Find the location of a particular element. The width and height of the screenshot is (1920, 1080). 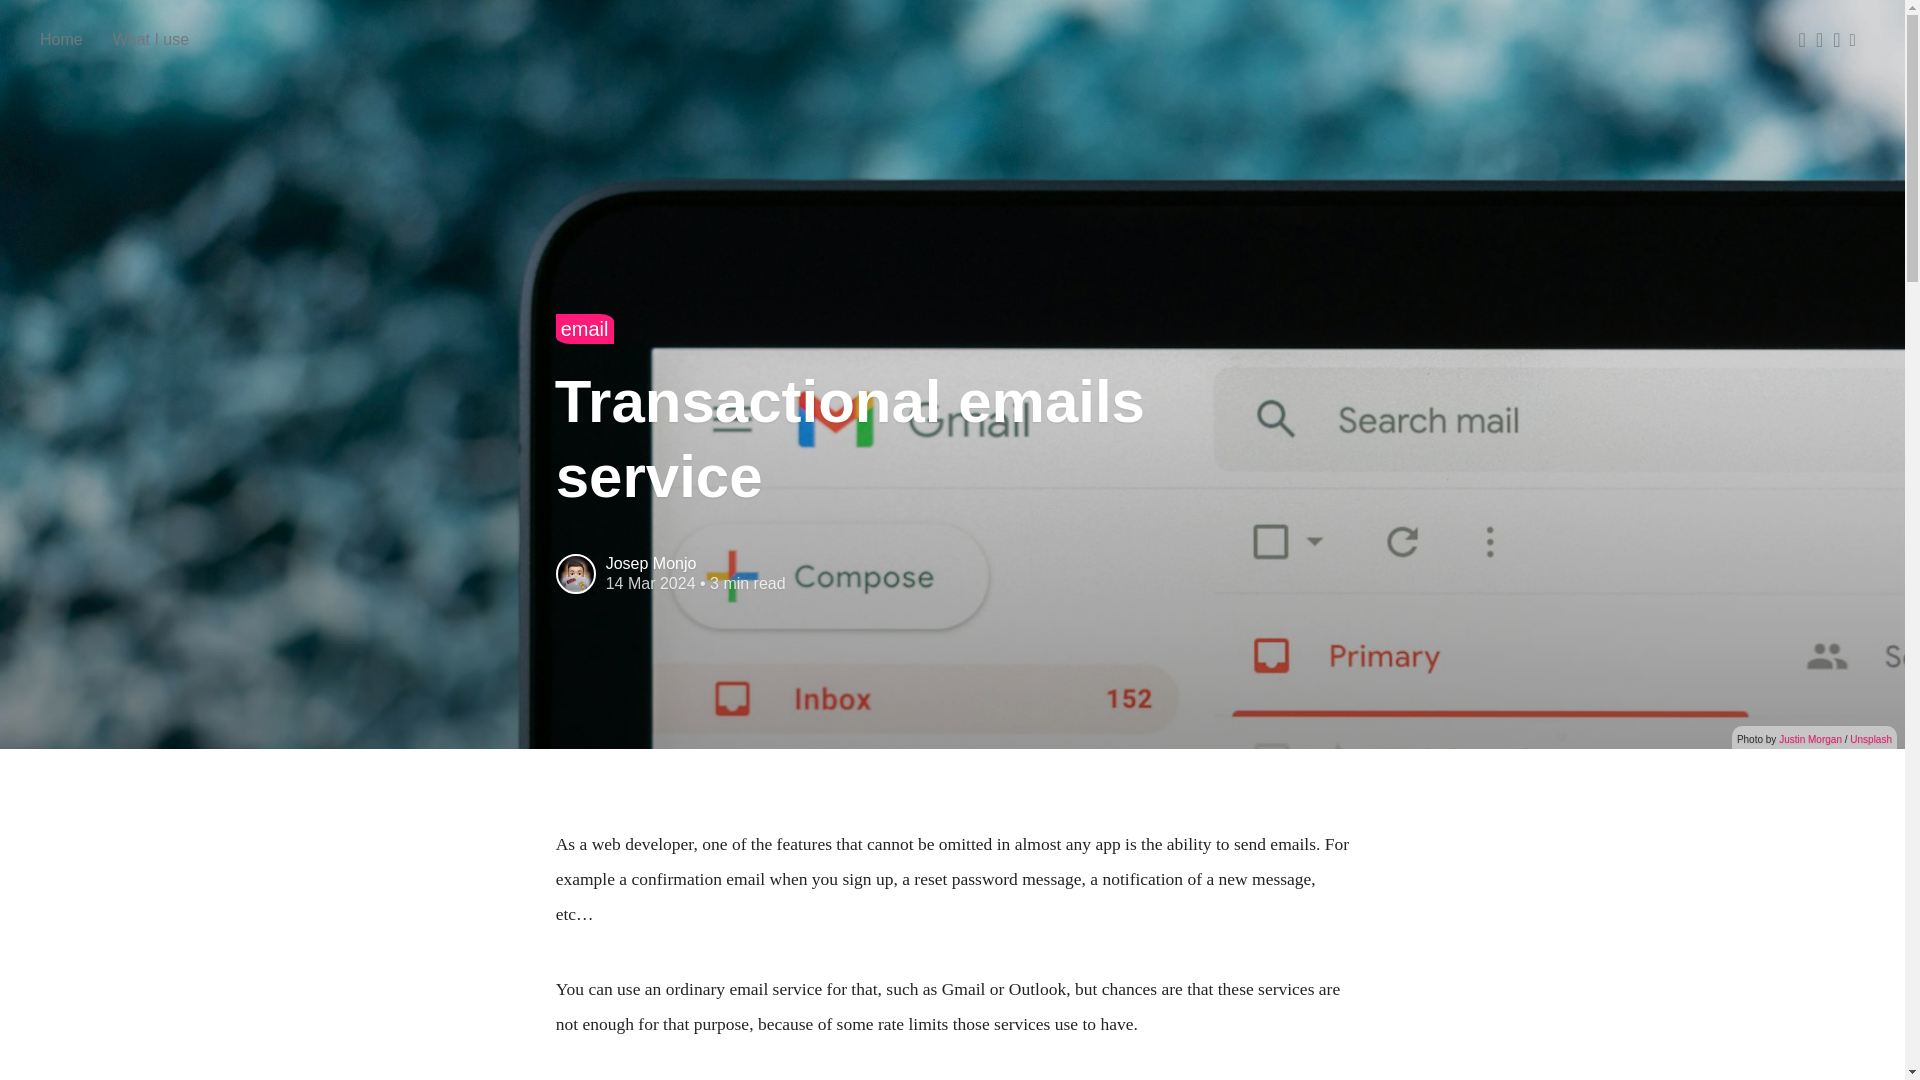

Justin Morgan is located at coordinates (1810, 740).